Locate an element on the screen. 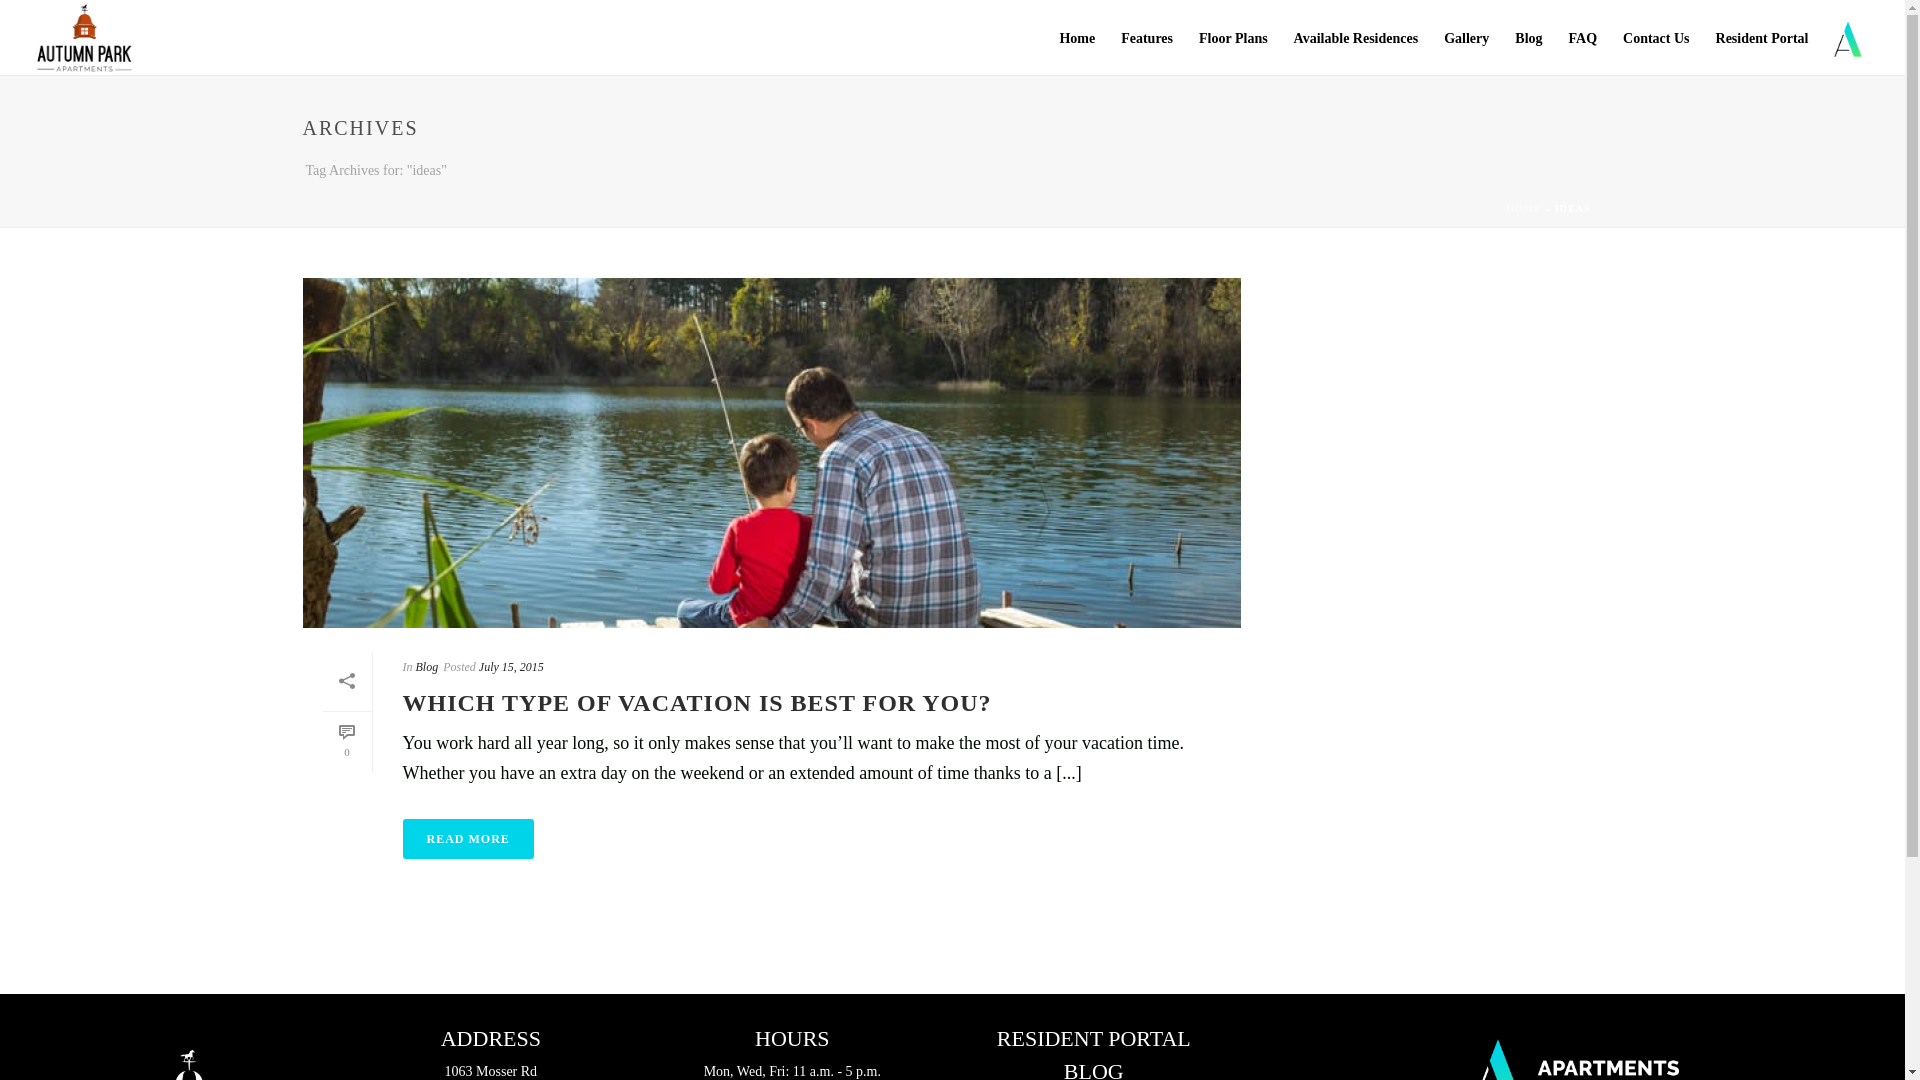 Image resolution: width=1920 pixels, height=1080 pixels. Gallery is located at coordinates (1466, 38).